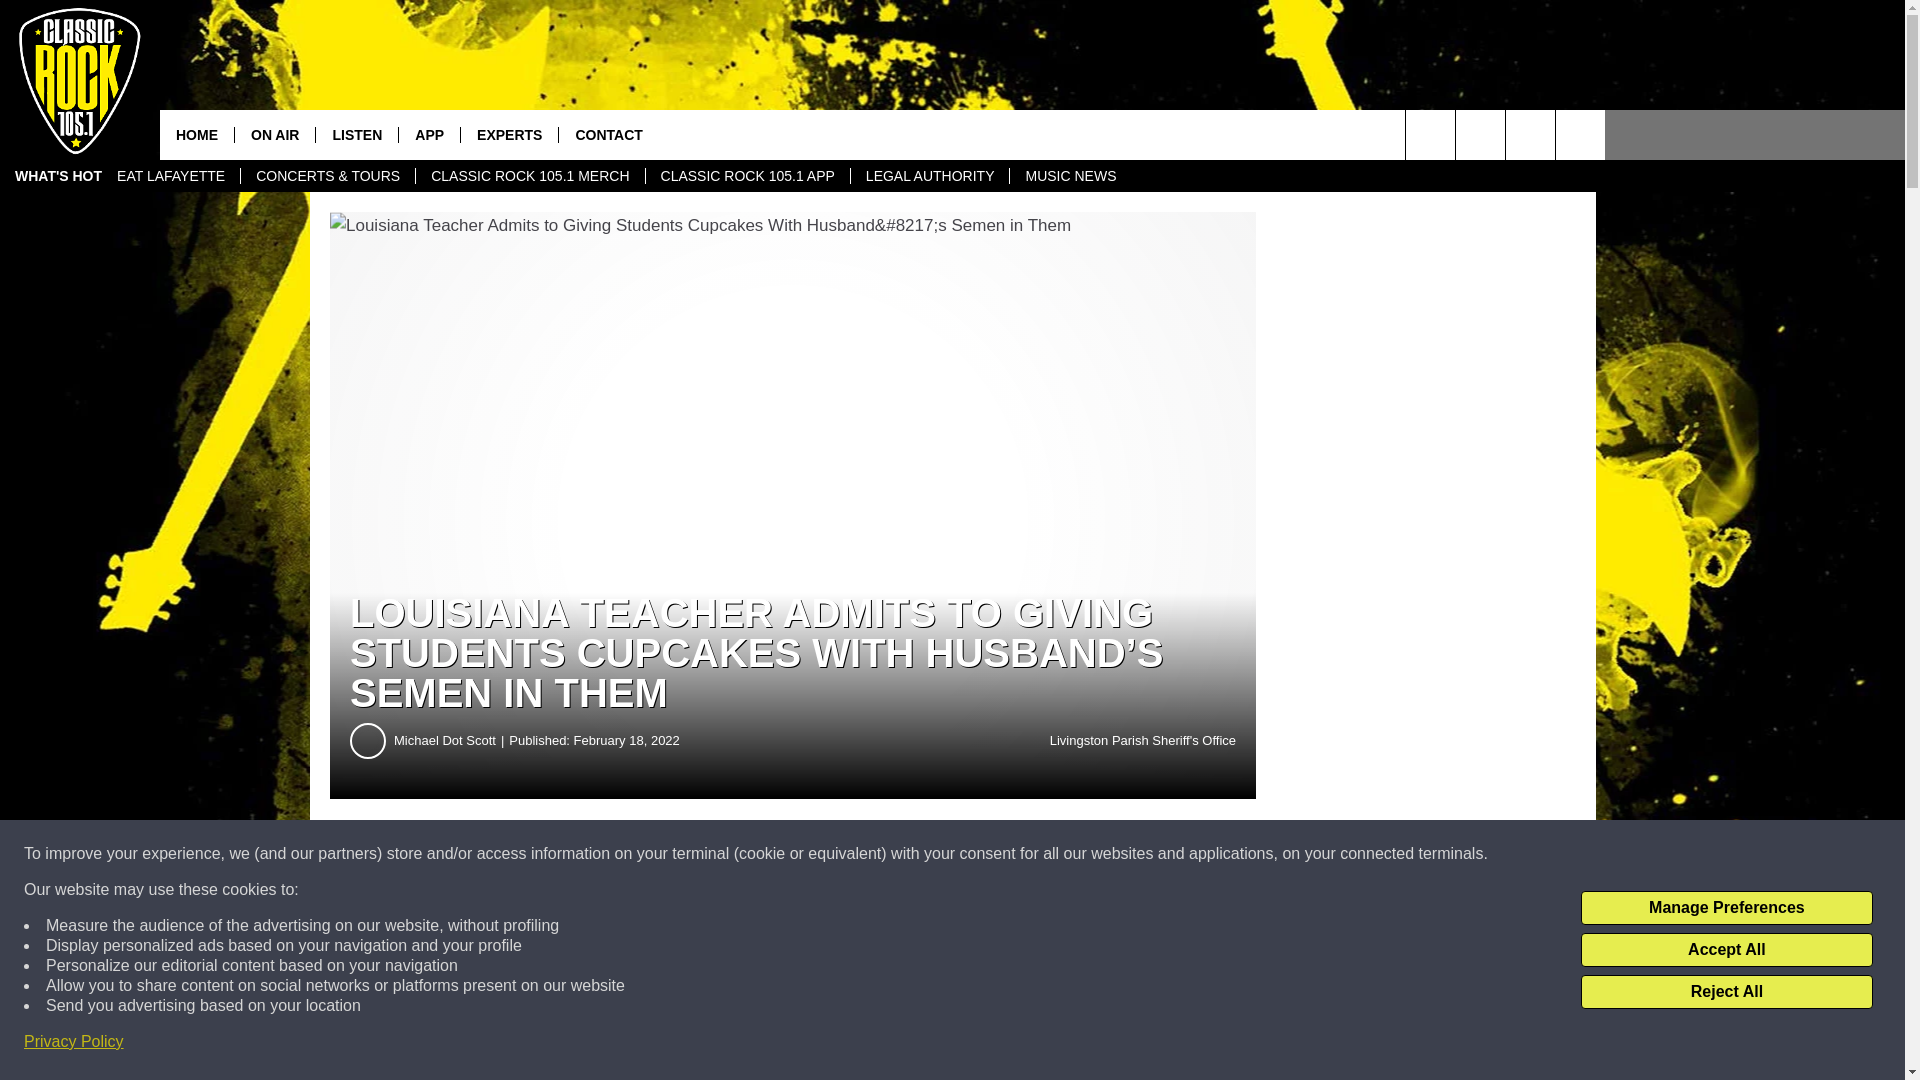  What do you see at coordinates (978, 854) in the screenshot?
I see `Share on Twitter` at bounding box center [978, 854].